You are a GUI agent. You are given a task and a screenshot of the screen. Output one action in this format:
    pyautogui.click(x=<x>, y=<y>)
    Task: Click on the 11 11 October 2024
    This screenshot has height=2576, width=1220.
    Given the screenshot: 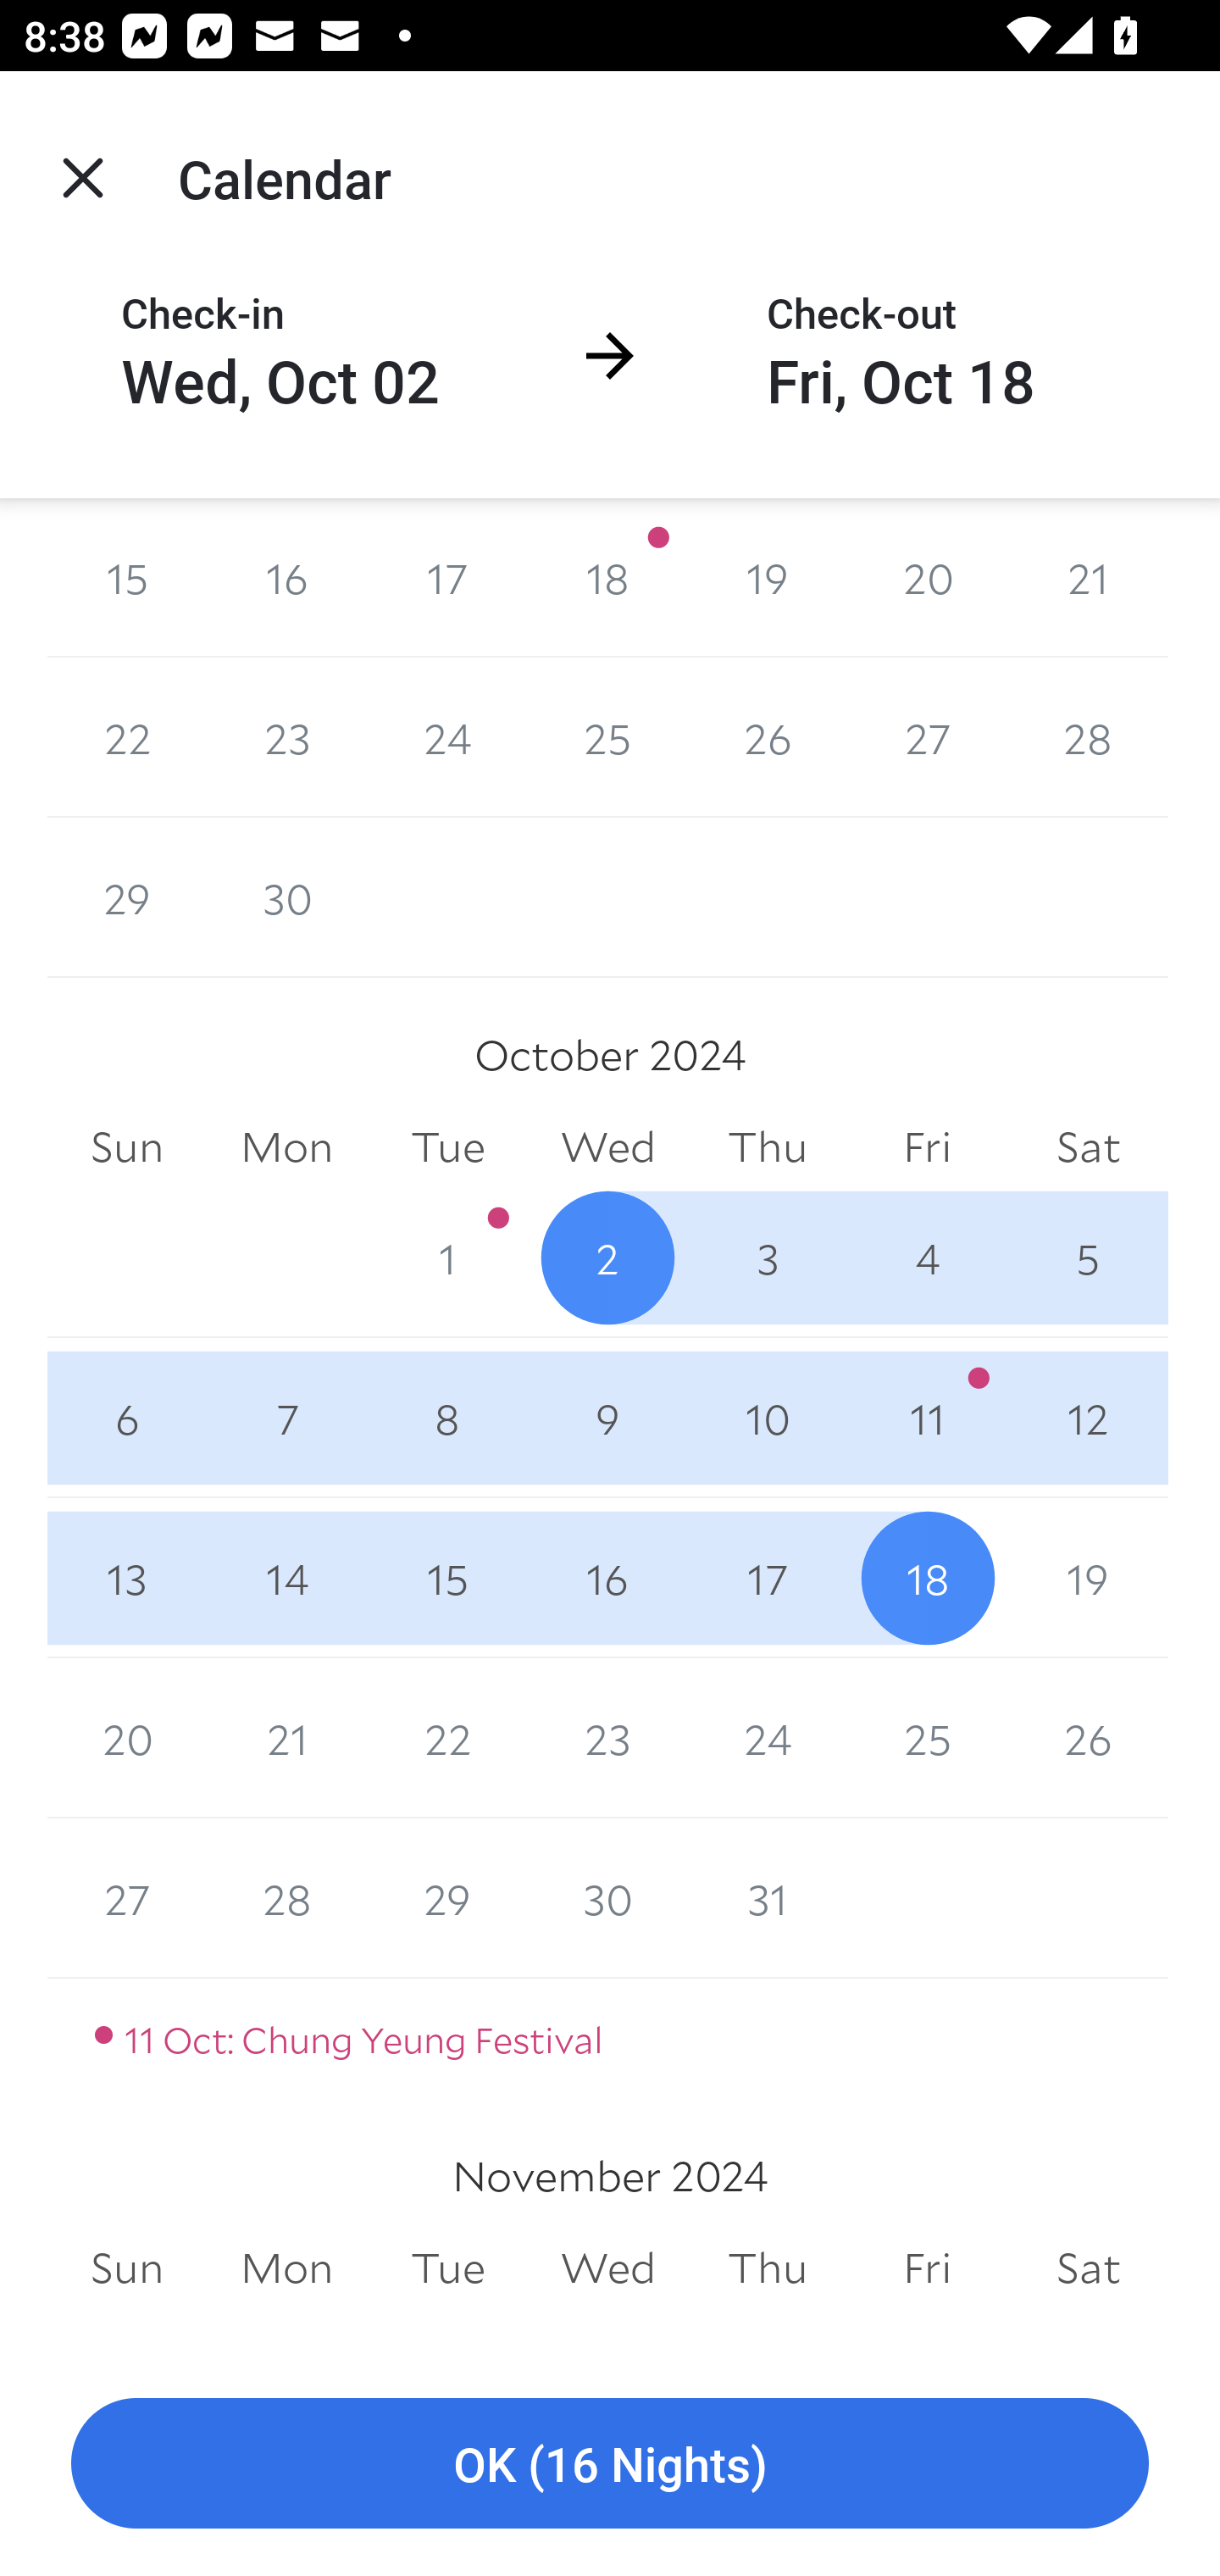 What is the action you would take?
    pyautogui.click(x=927, y=1418)
    